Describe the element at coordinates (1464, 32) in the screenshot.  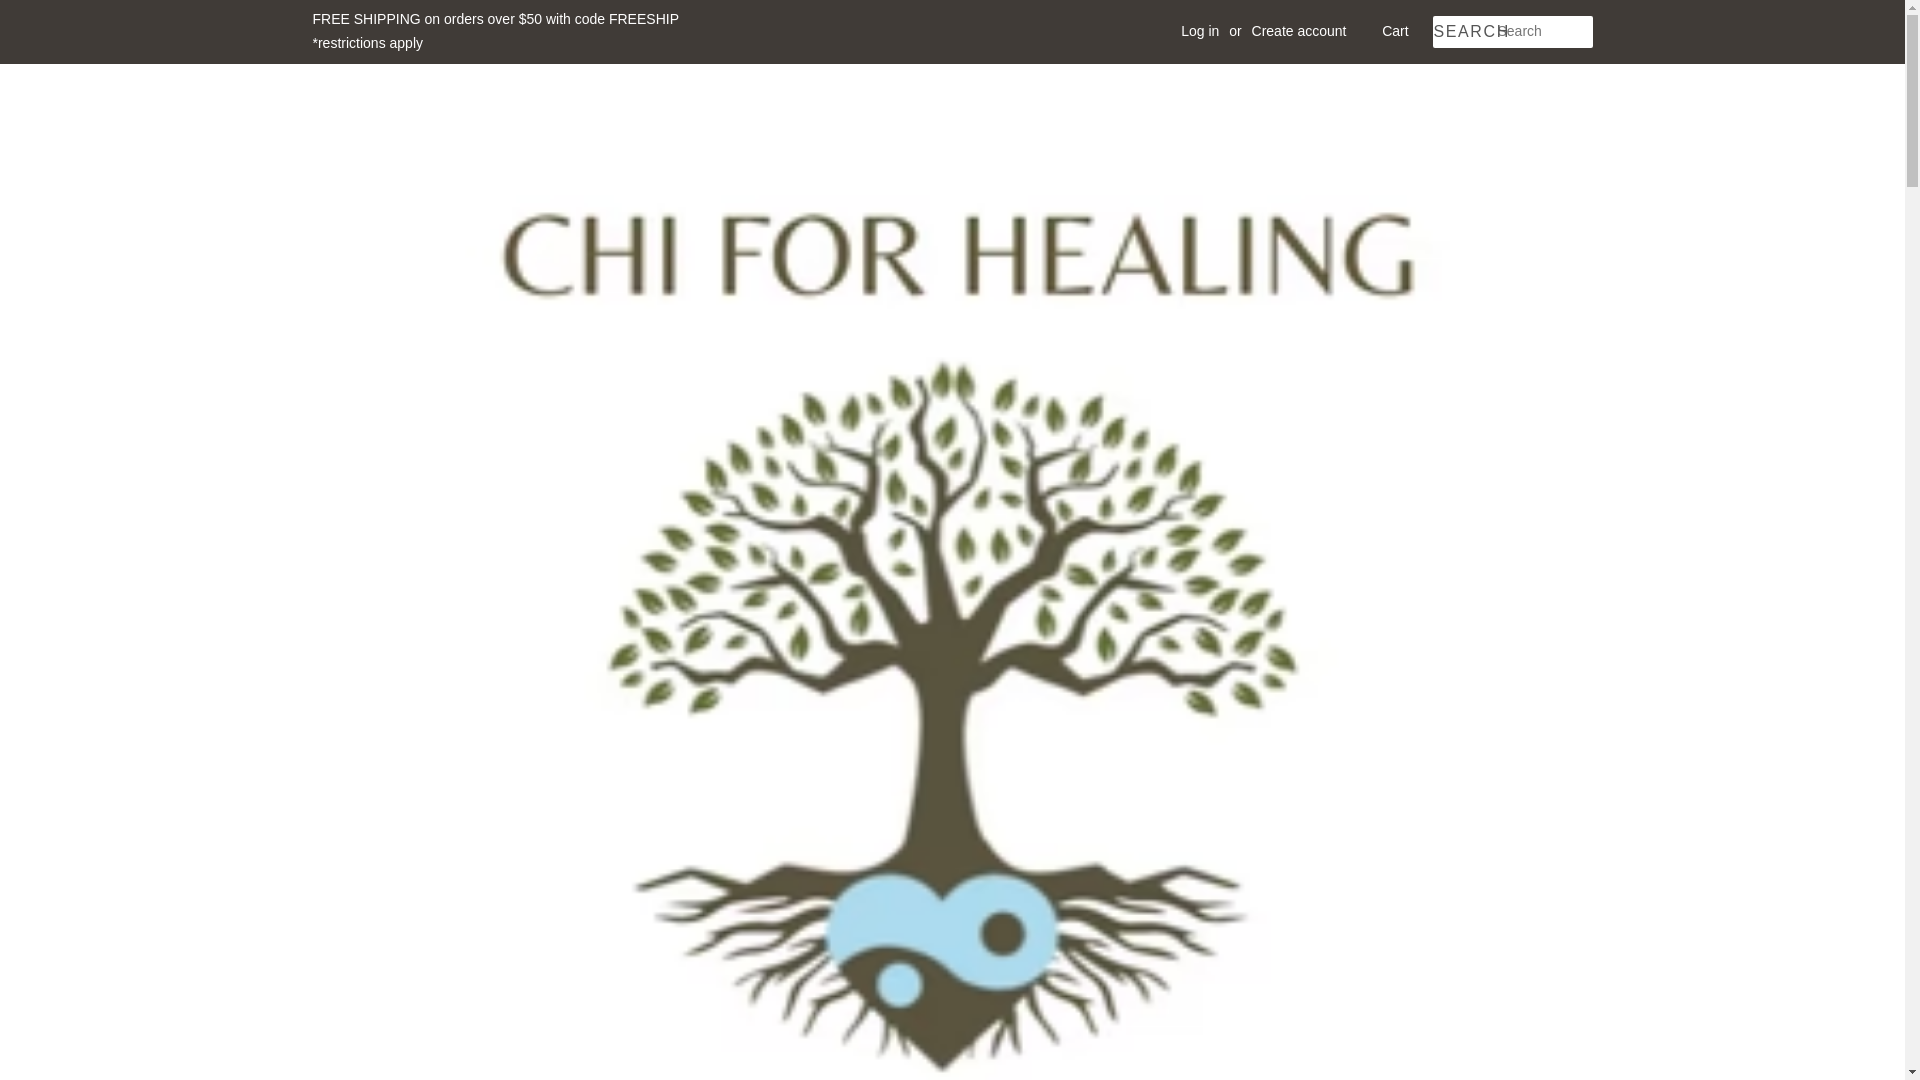
I see `SEARCH` at that location.